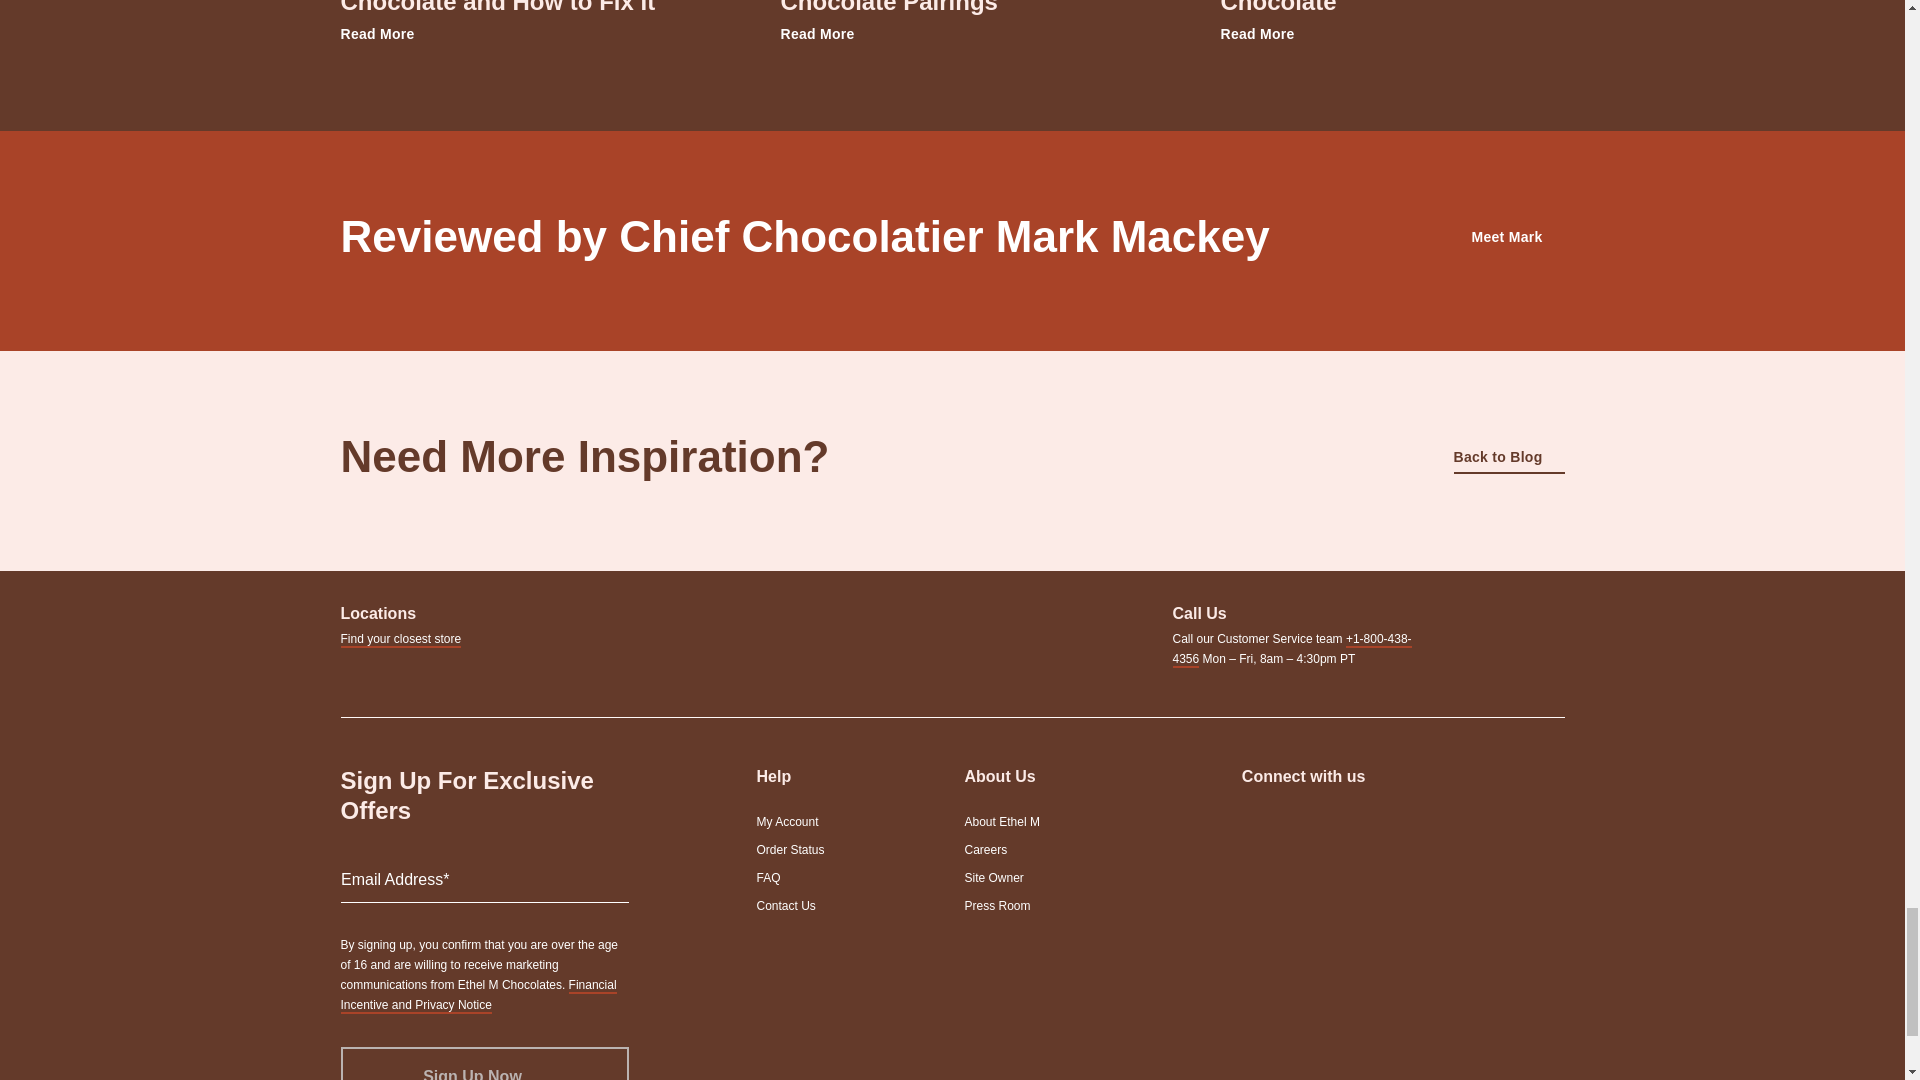 The width and height of the screenshot is (1920, 1080). What do you see at coordinates (1385, 823) in the screenshot?
I see `Pinterest` at bounding box center [1385, 823].